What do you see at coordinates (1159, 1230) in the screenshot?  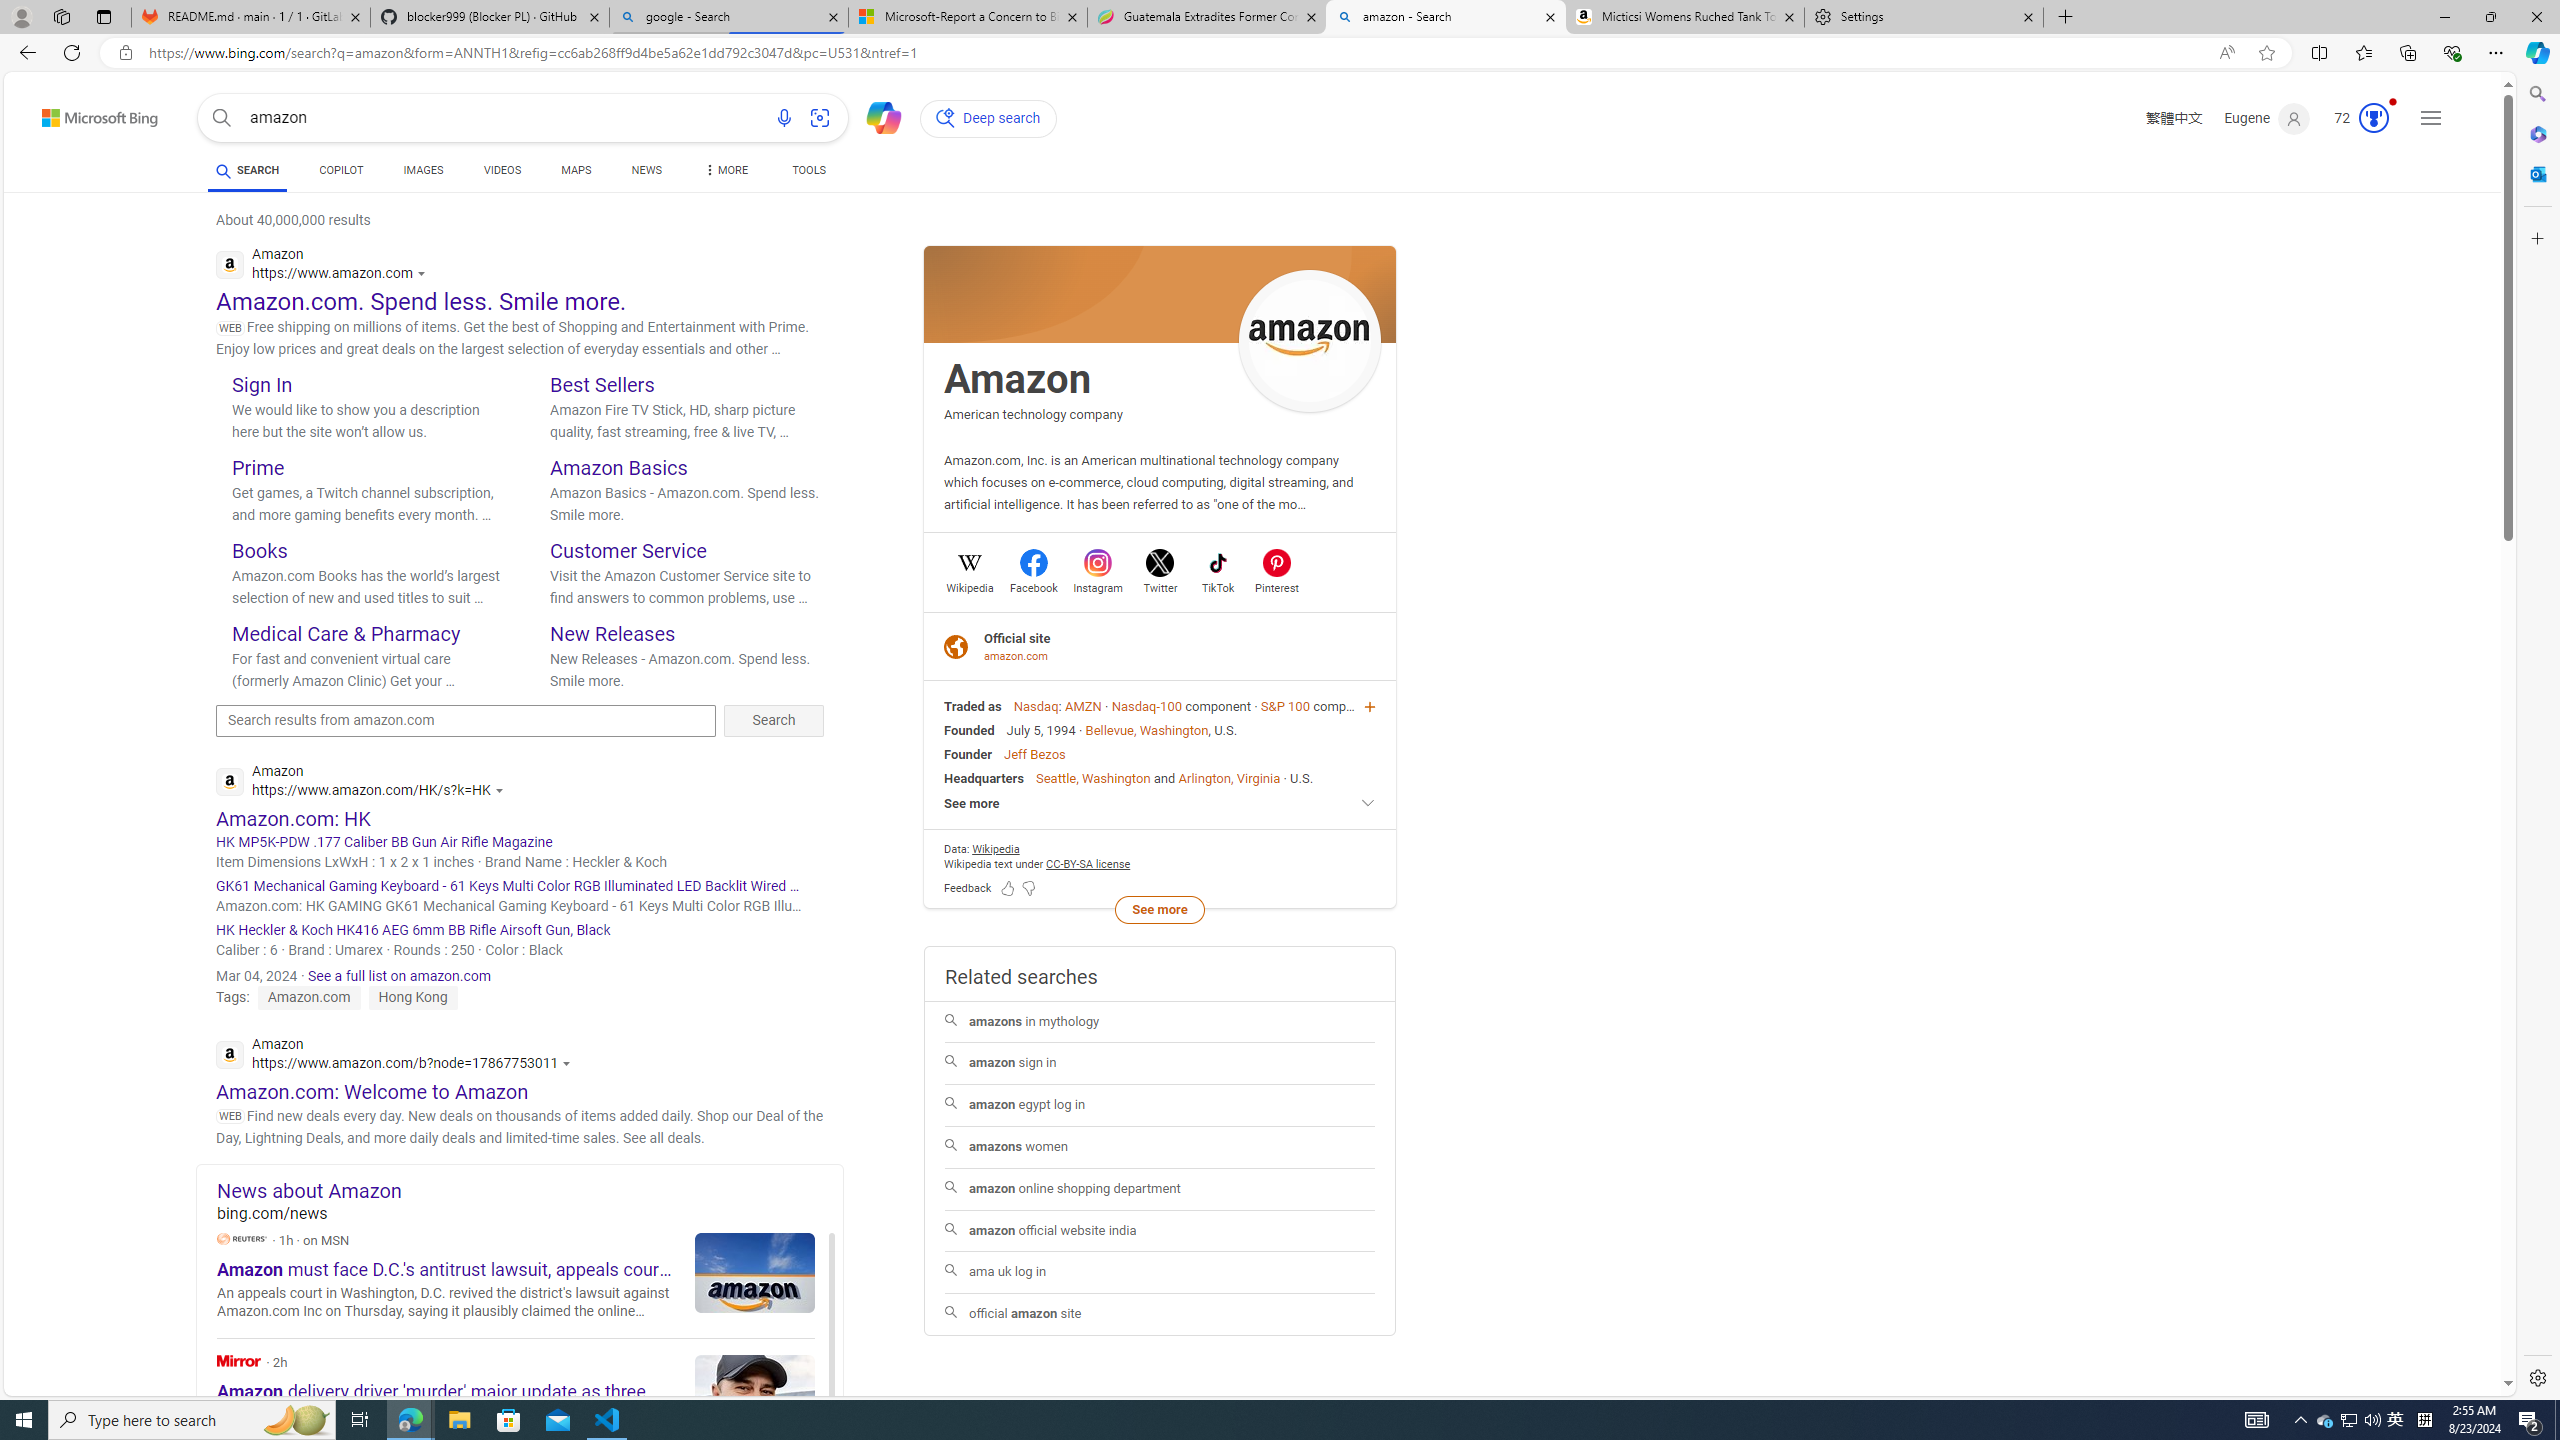 I see `amazon official website india` at bounding box center [1159, 1230].